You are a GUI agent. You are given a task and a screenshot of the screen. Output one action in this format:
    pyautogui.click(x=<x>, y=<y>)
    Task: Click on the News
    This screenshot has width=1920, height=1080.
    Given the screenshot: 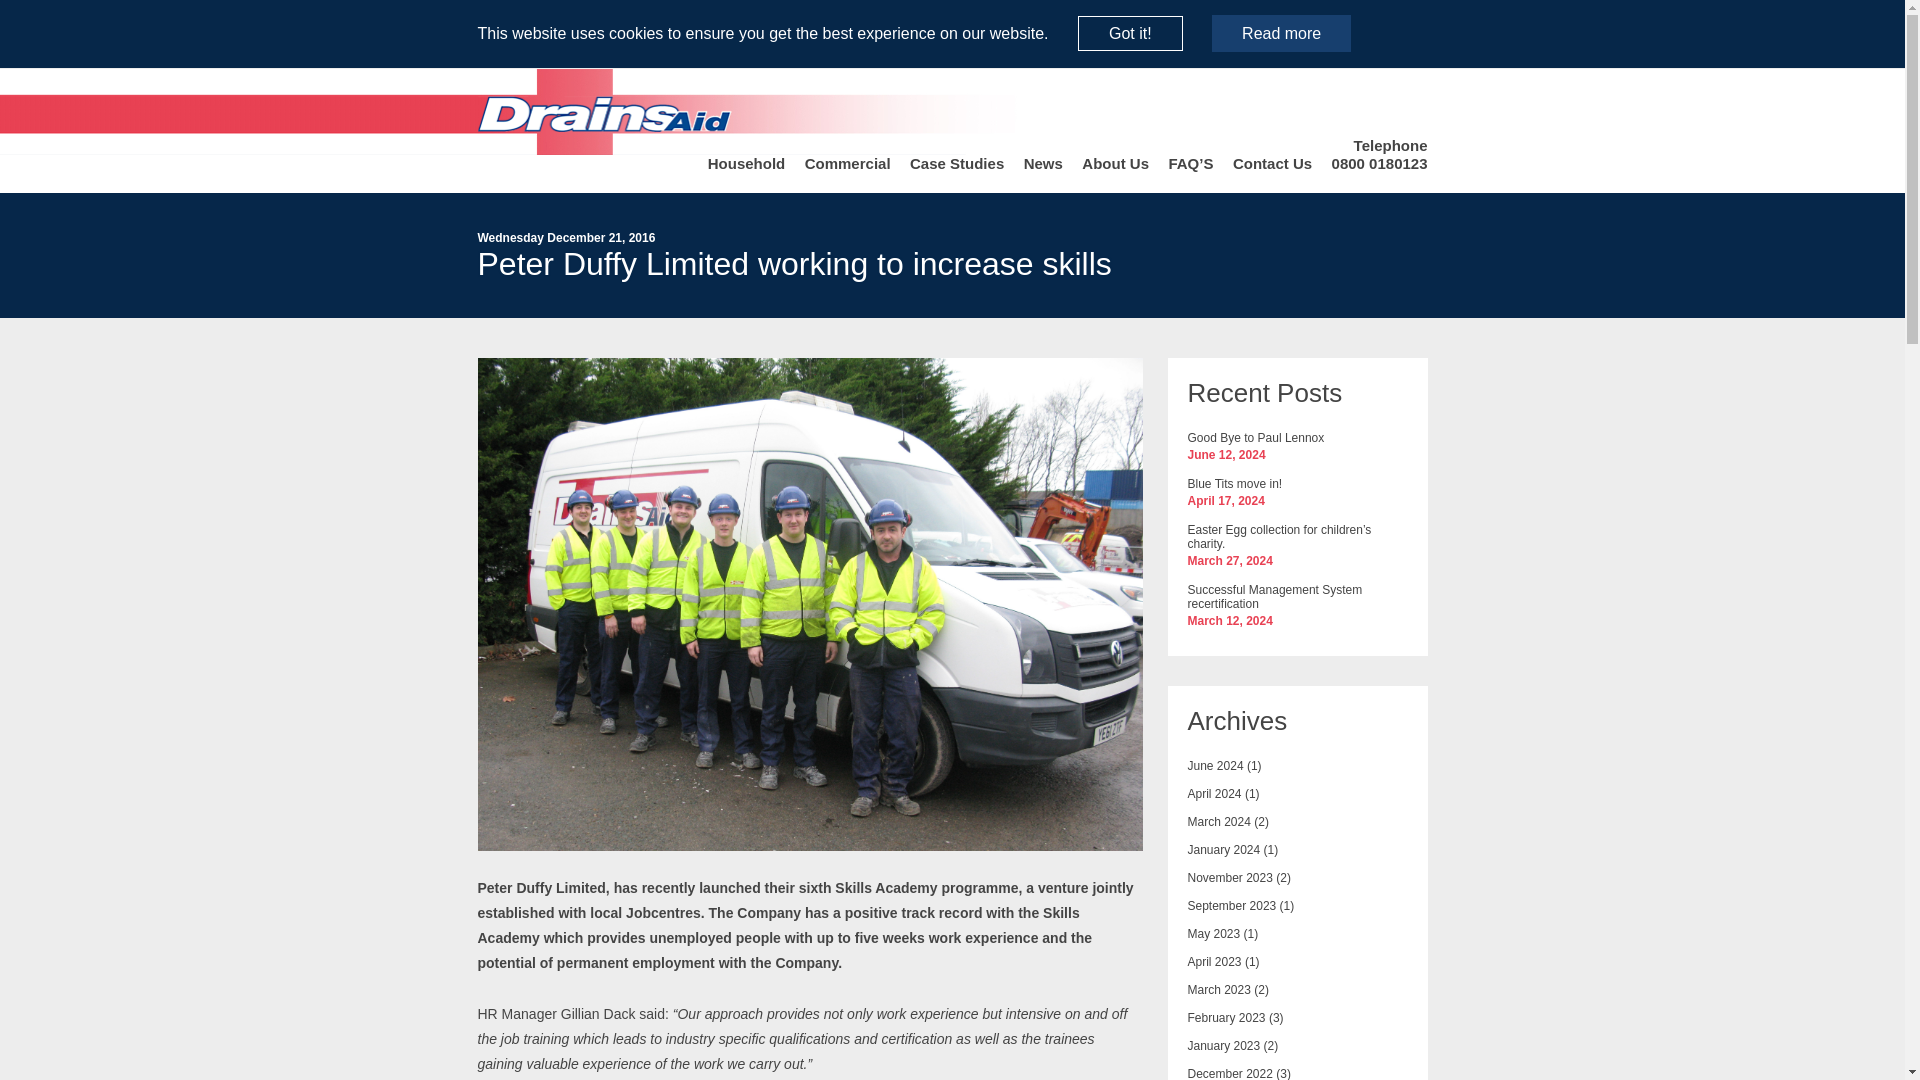 What is the action you would take?
    pyautogui.click(x=1043, y=163)
    